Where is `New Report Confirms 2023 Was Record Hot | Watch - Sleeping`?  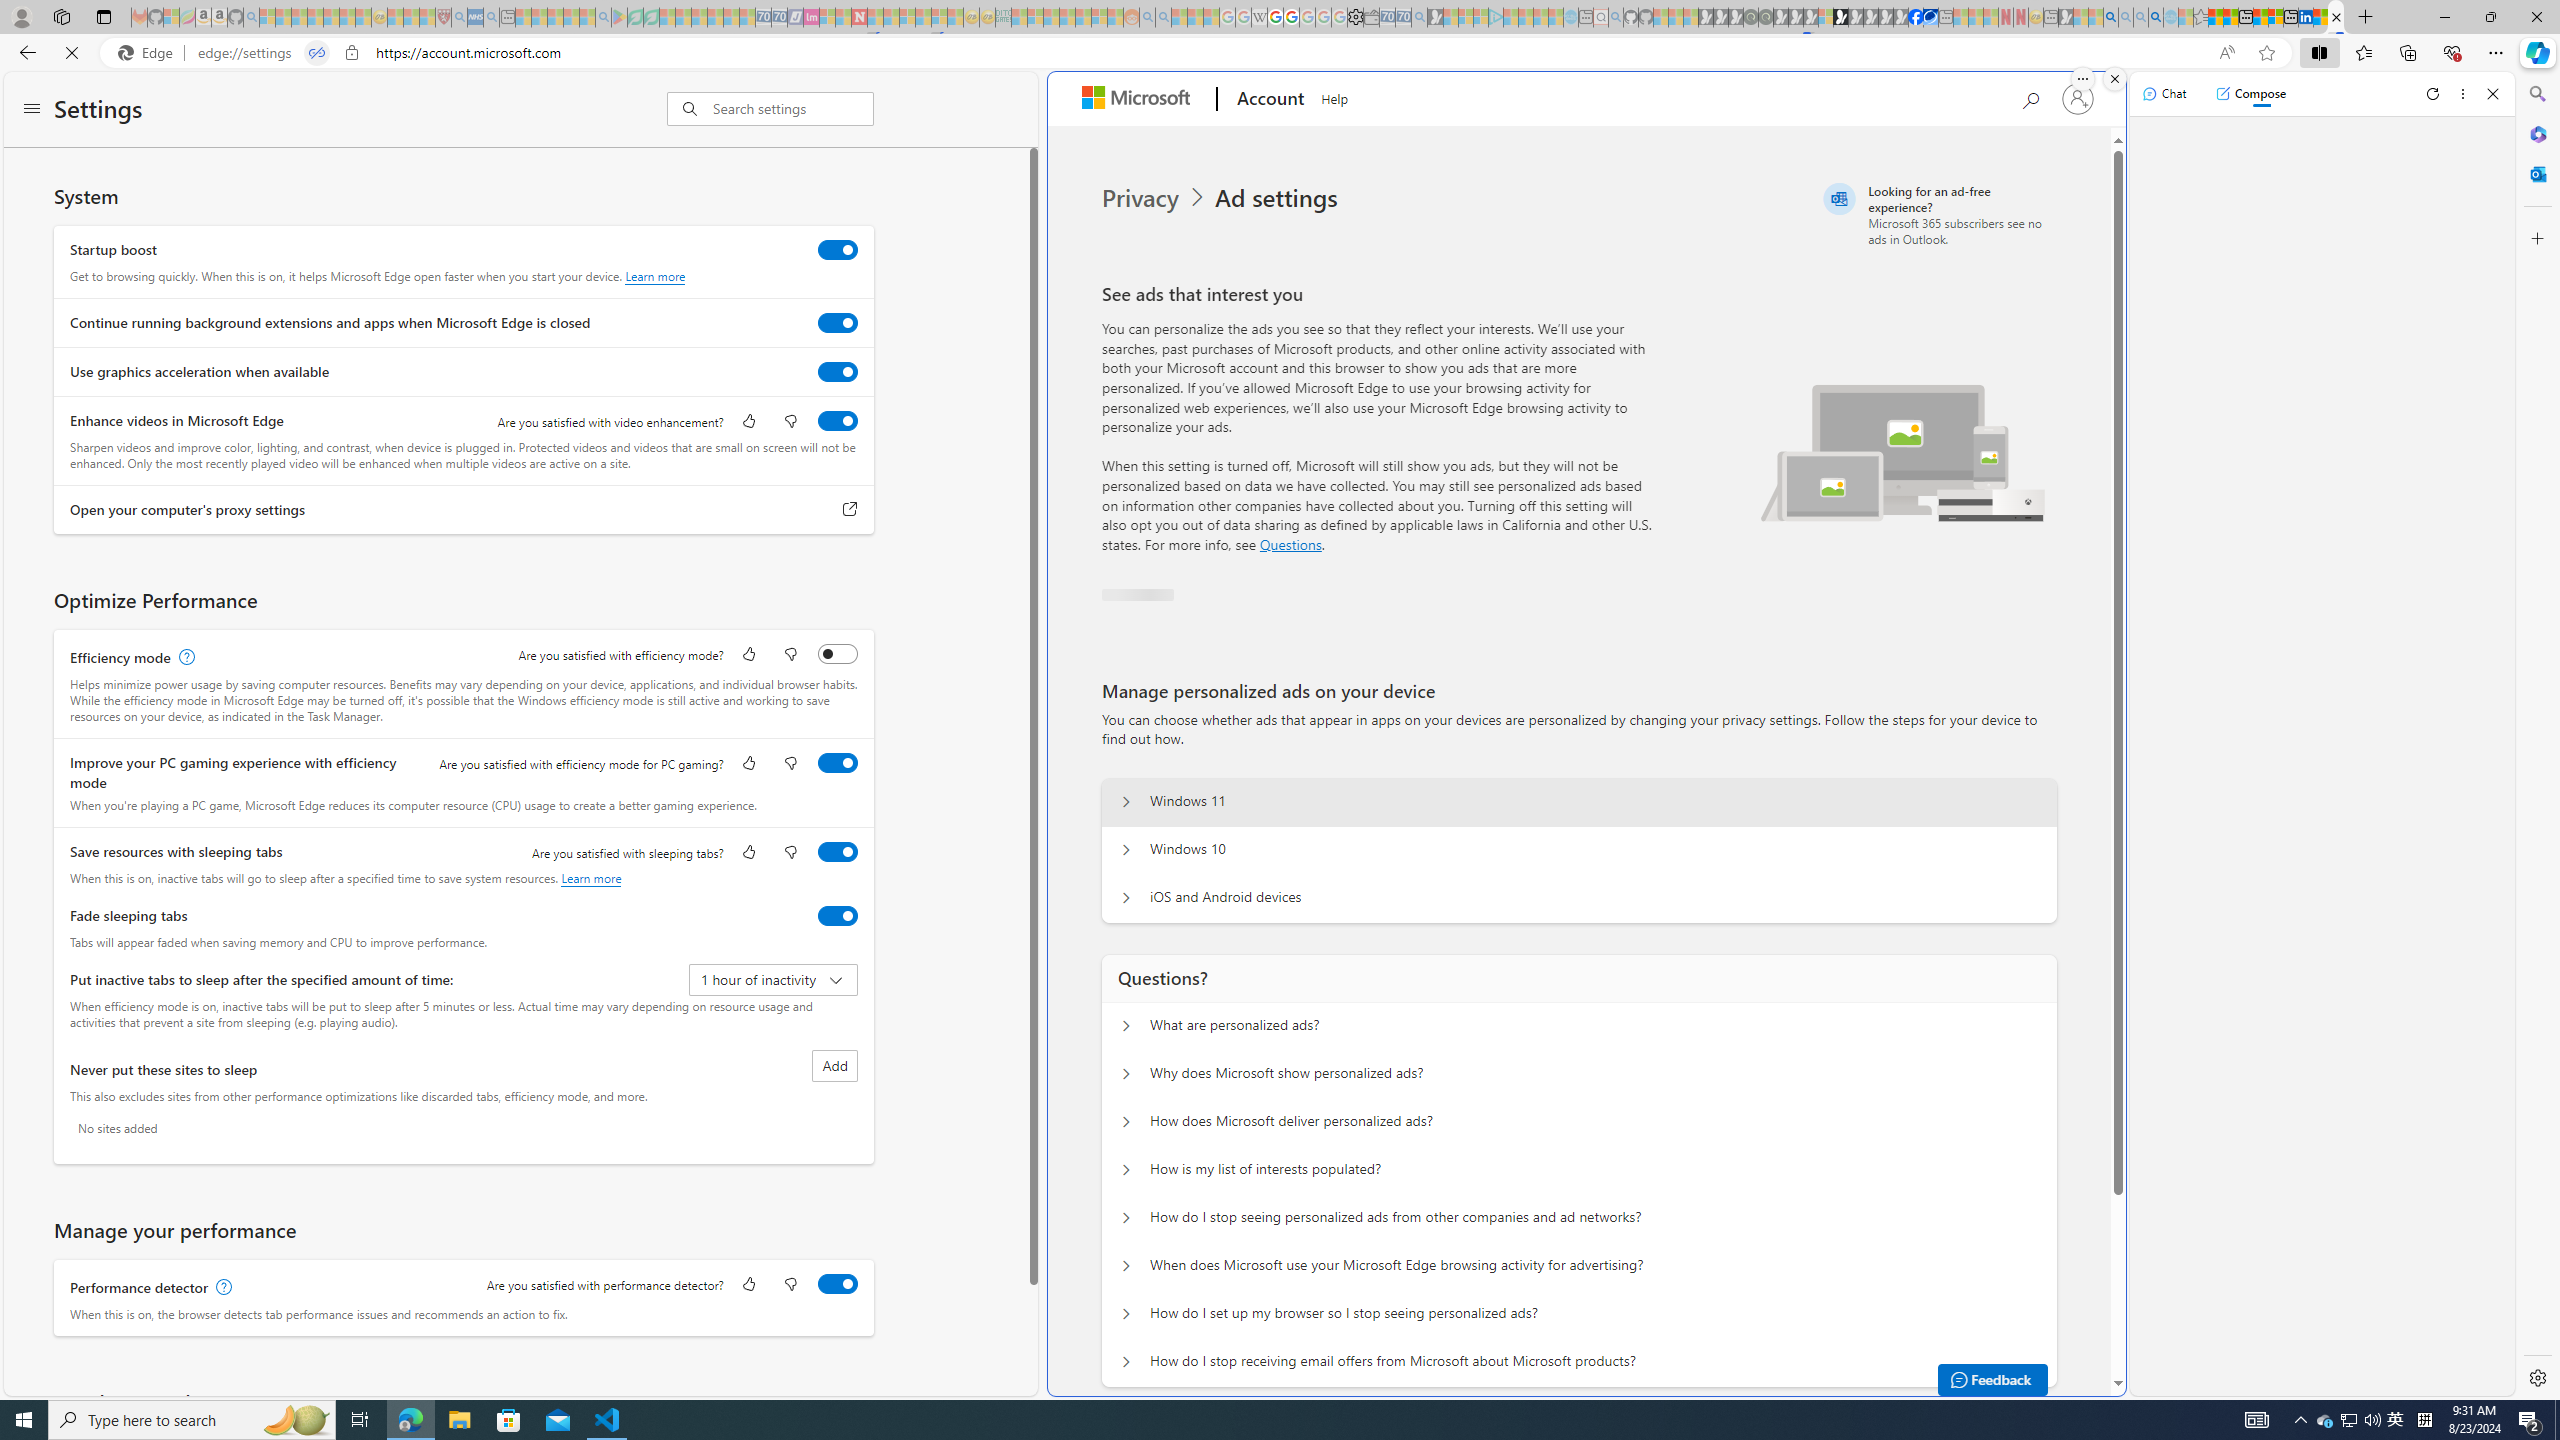 New Report Confirms 2023 Was Record Hot | Watch - Sleeping is located at coordinates (331, 17).